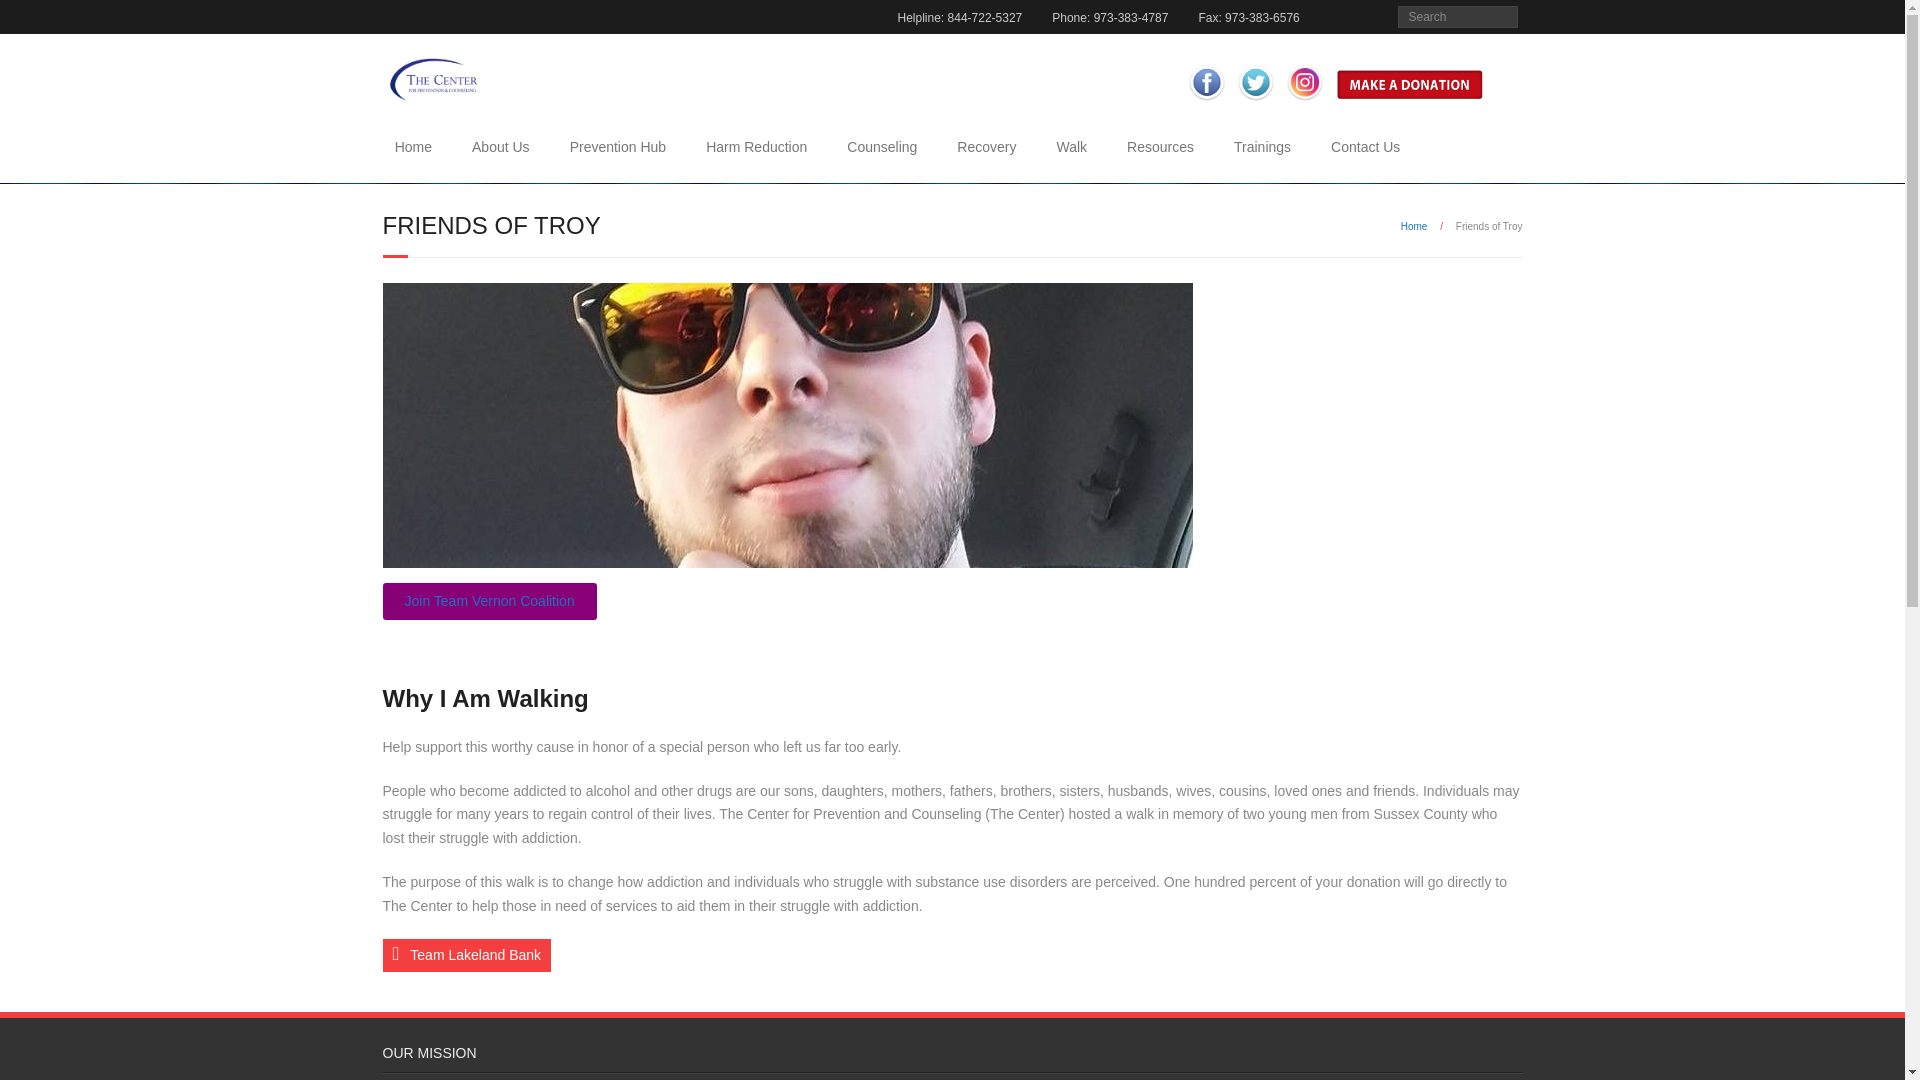  Describe the element at coordinates (986, 147) in the screenshot. I see `Recovery` at that location.